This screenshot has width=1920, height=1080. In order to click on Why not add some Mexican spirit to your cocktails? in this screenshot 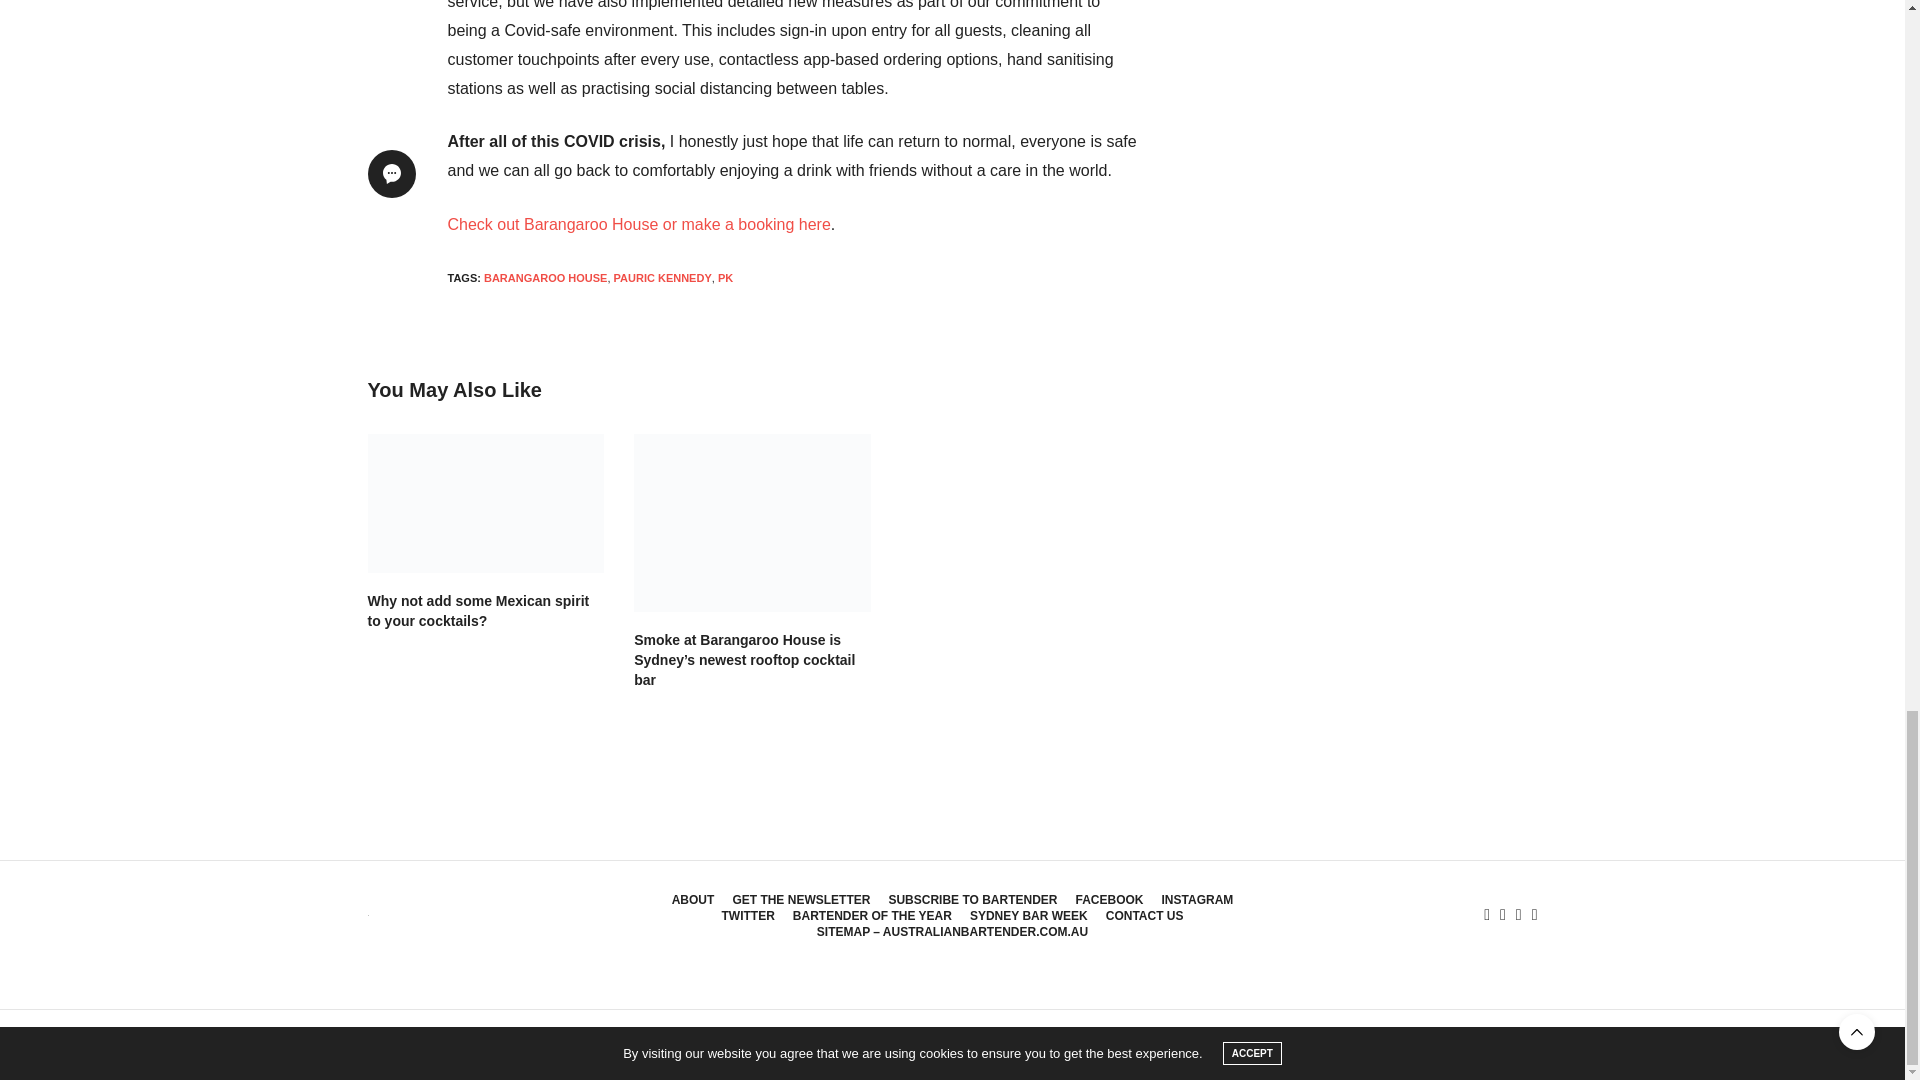, I will do `click(486, 504)`.